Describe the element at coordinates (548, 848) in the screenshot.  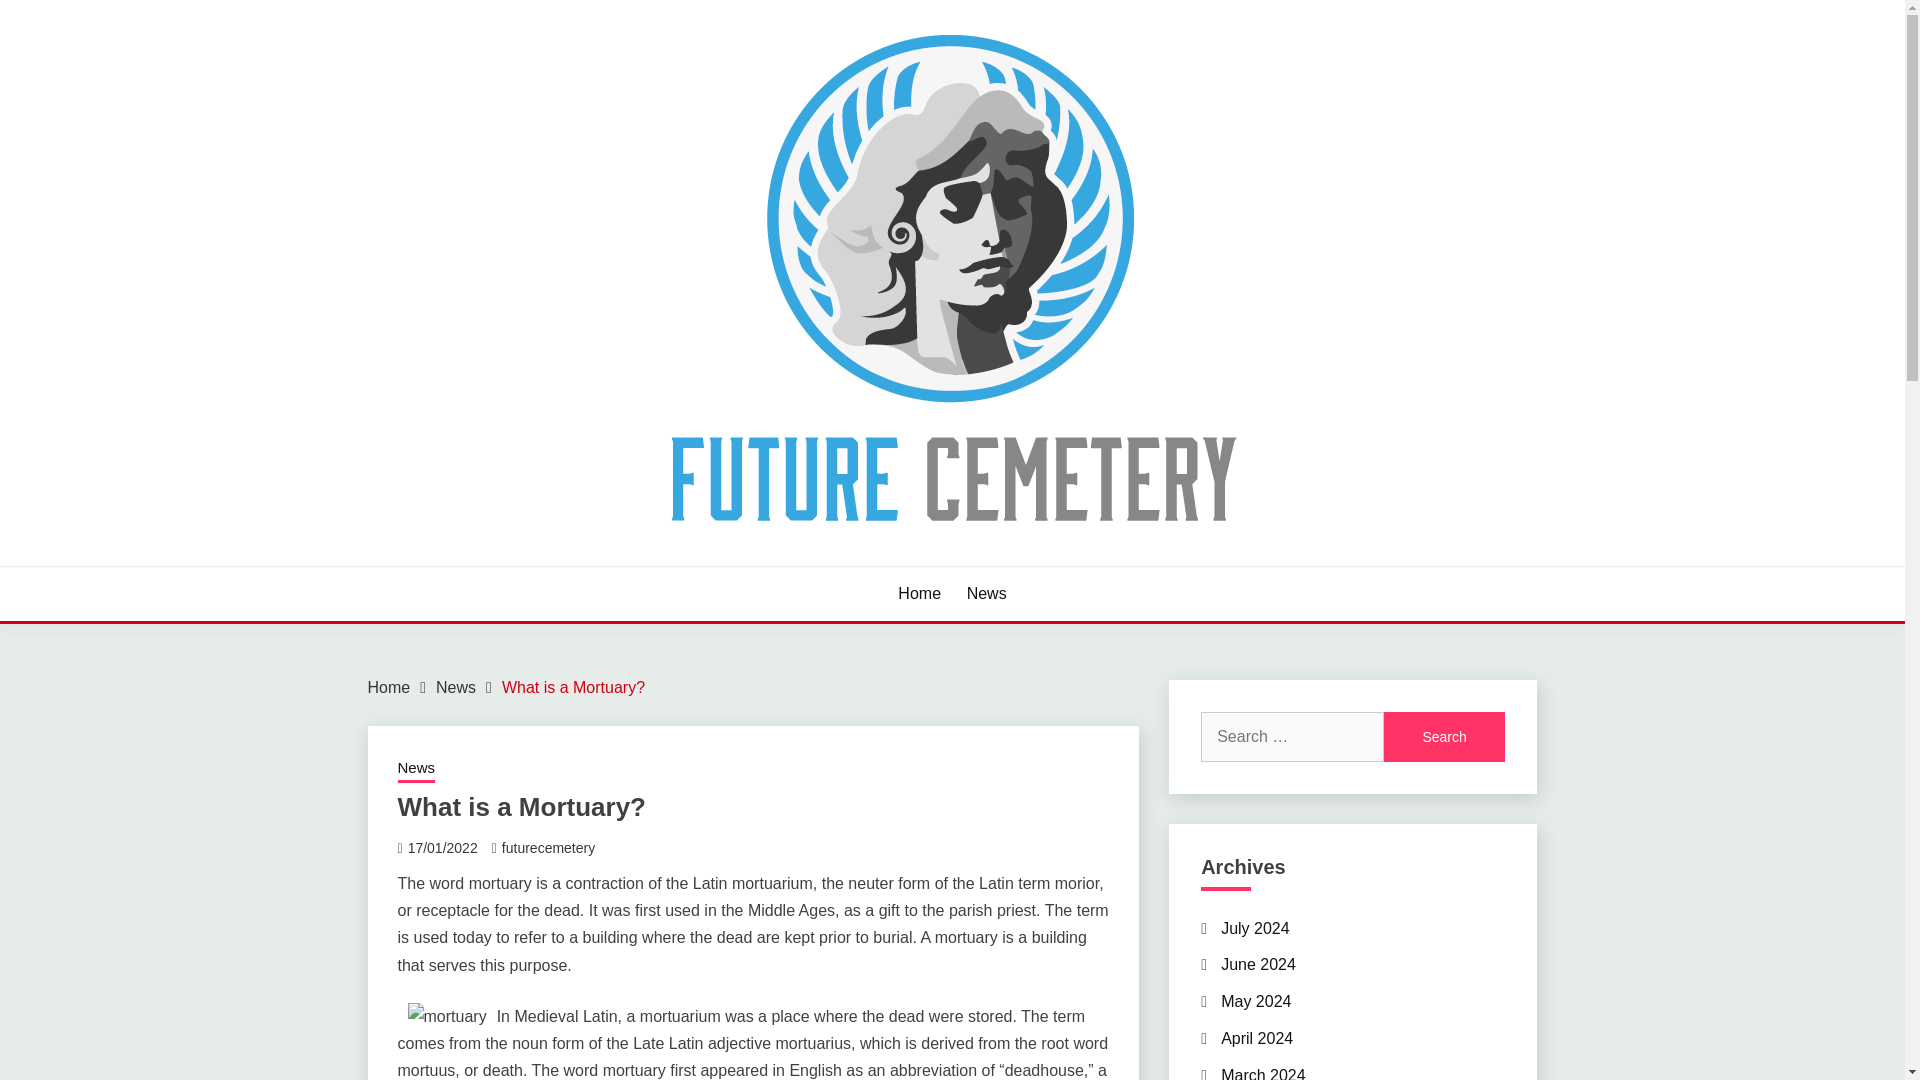
I see `futurecemetery` at that location.